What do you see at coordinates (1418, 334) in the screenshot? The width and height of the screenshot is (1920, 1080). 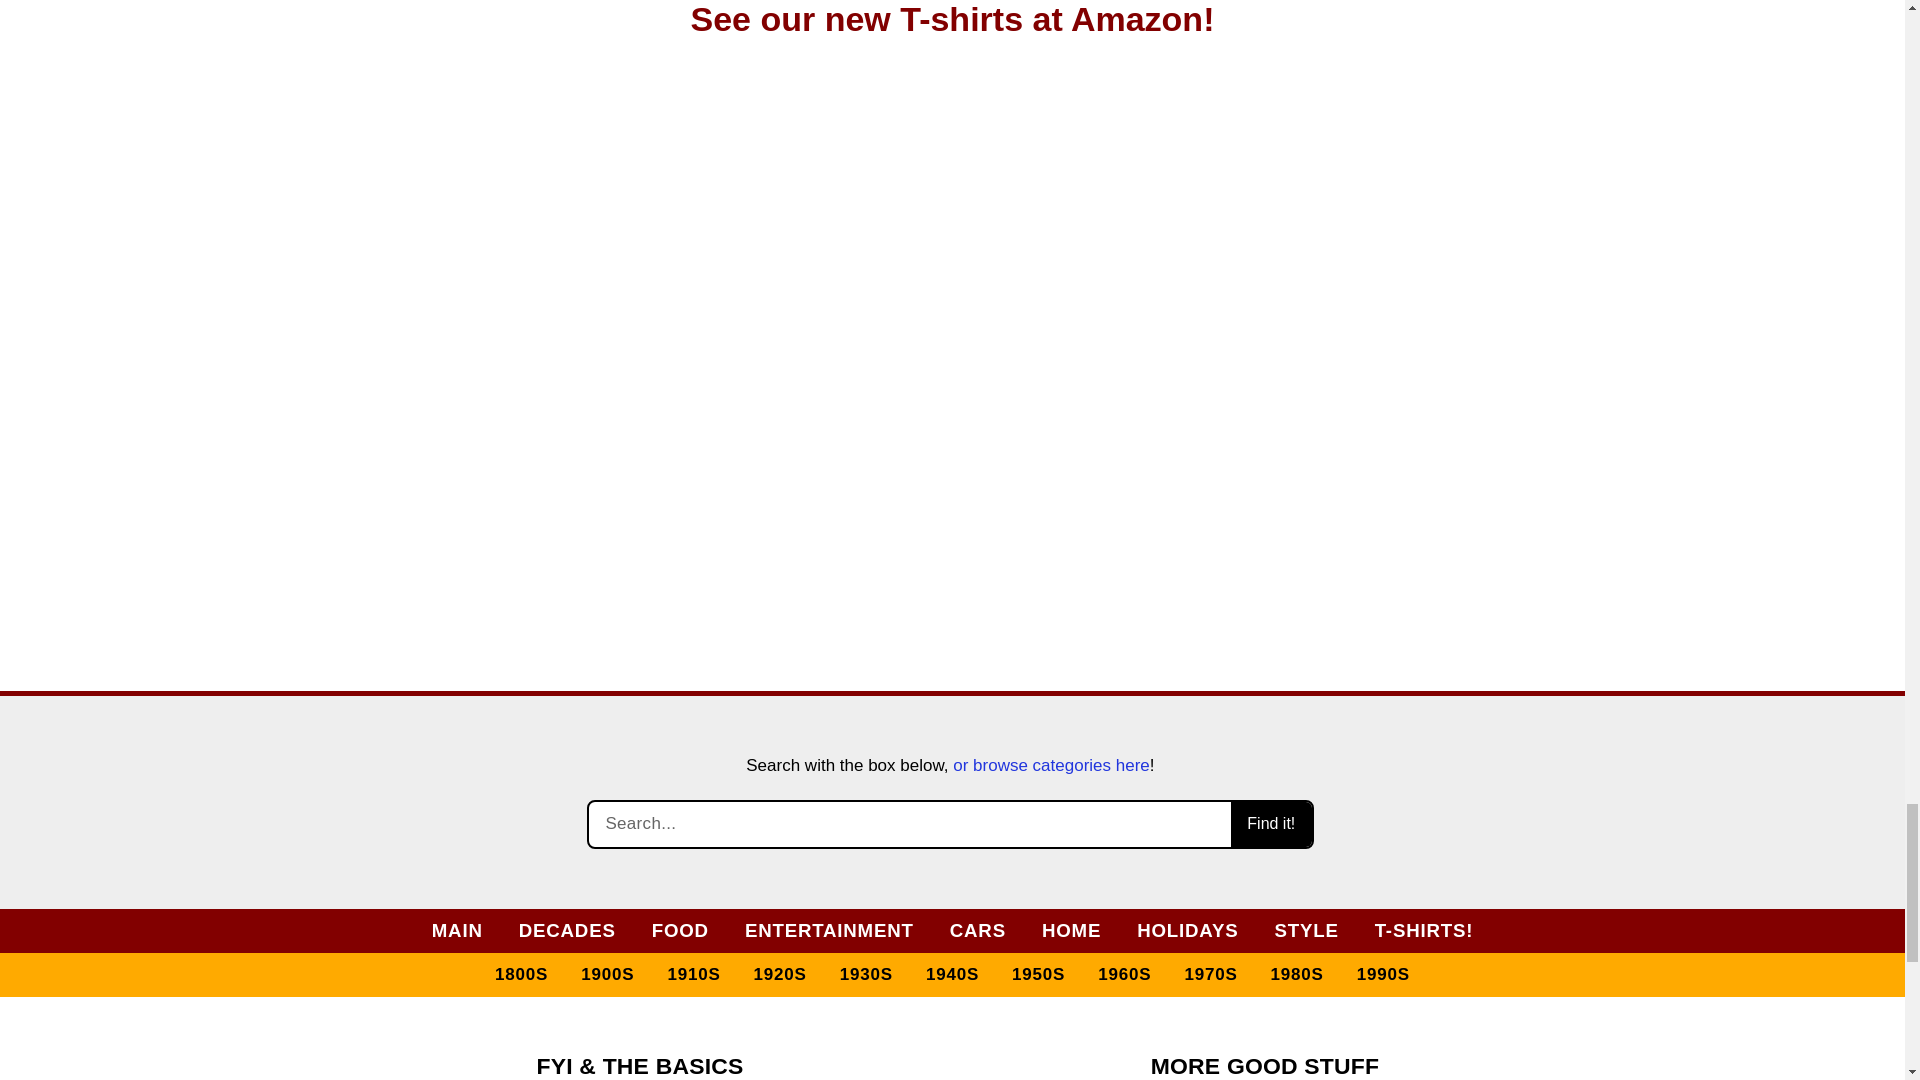 I see `Vintage-look ARIZONA sunset distressed look T-Shirt` at bounding box center [1418, 334].